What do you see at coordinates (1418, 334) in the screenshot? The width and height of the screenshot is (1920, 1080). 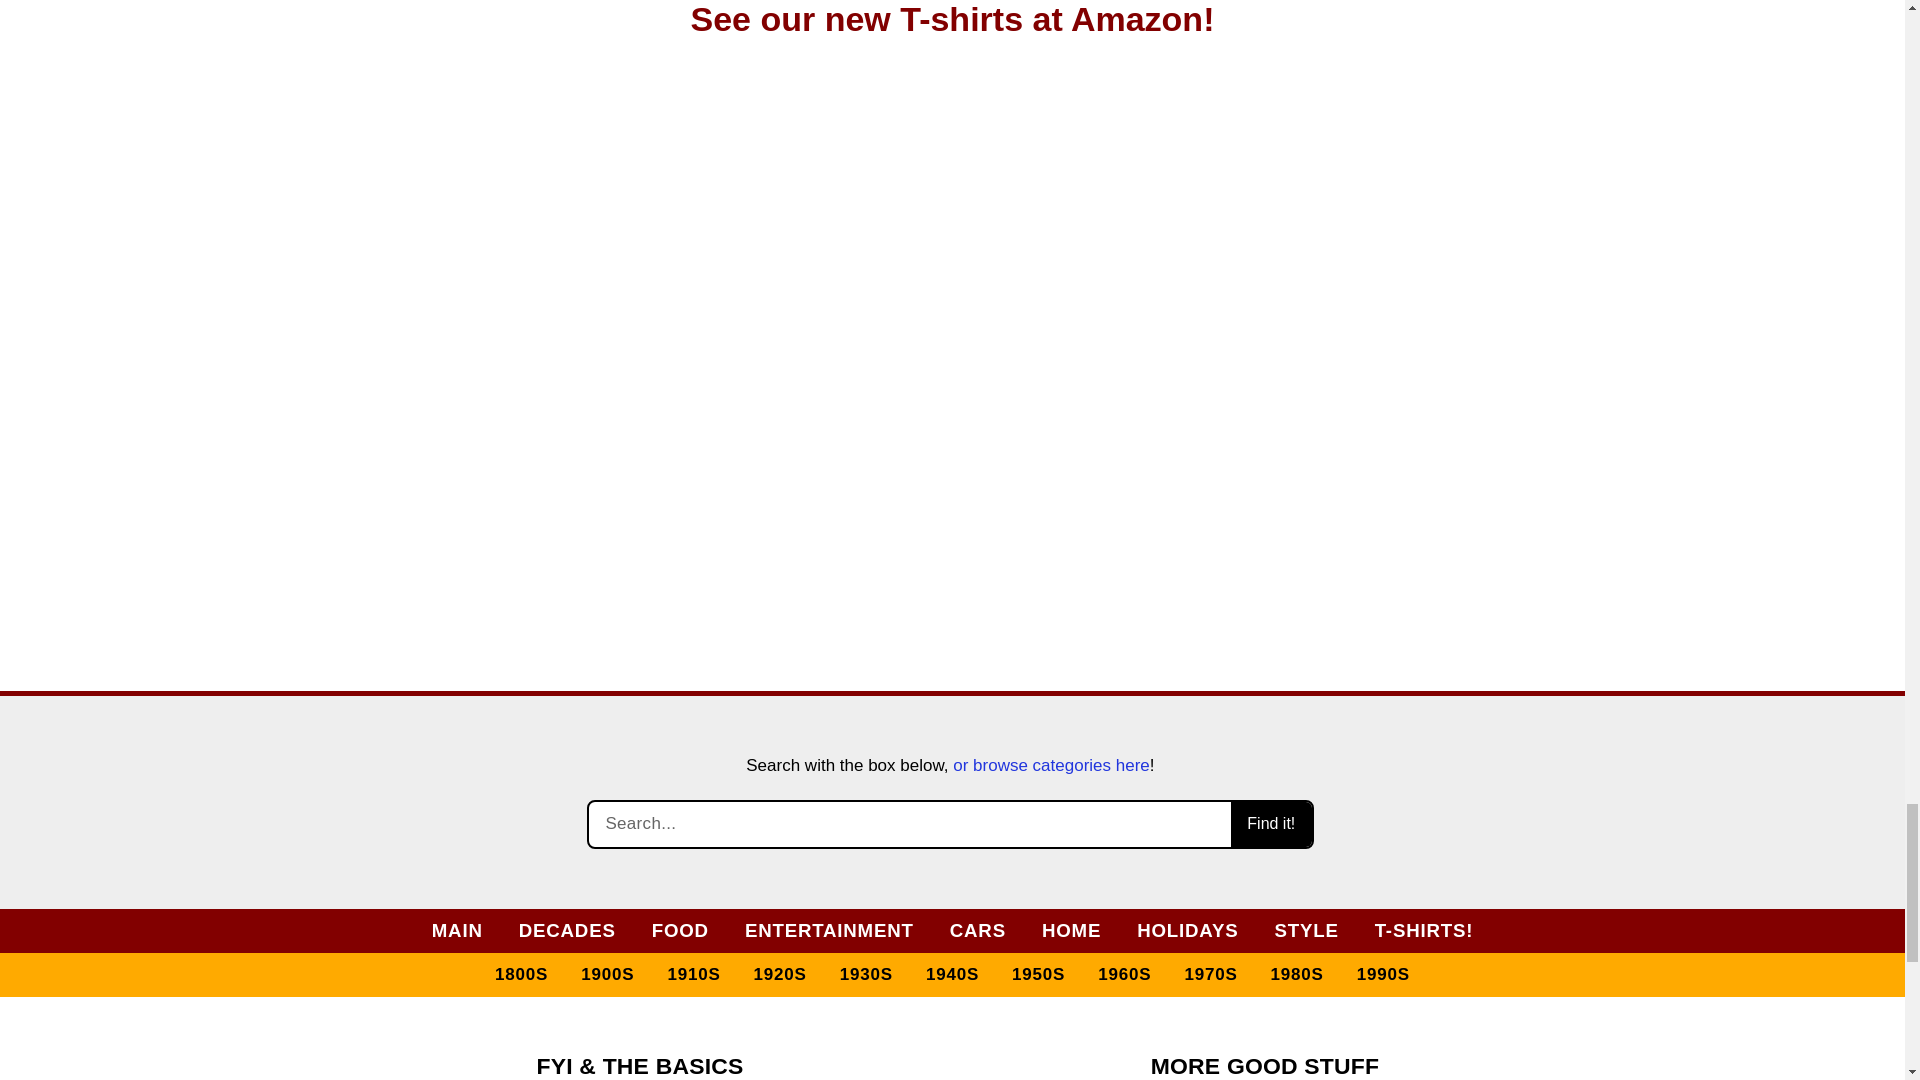 I see `Vintage-look ARIZONA sunset distressed look T-Shirt` at bounding box center [1418, 334].